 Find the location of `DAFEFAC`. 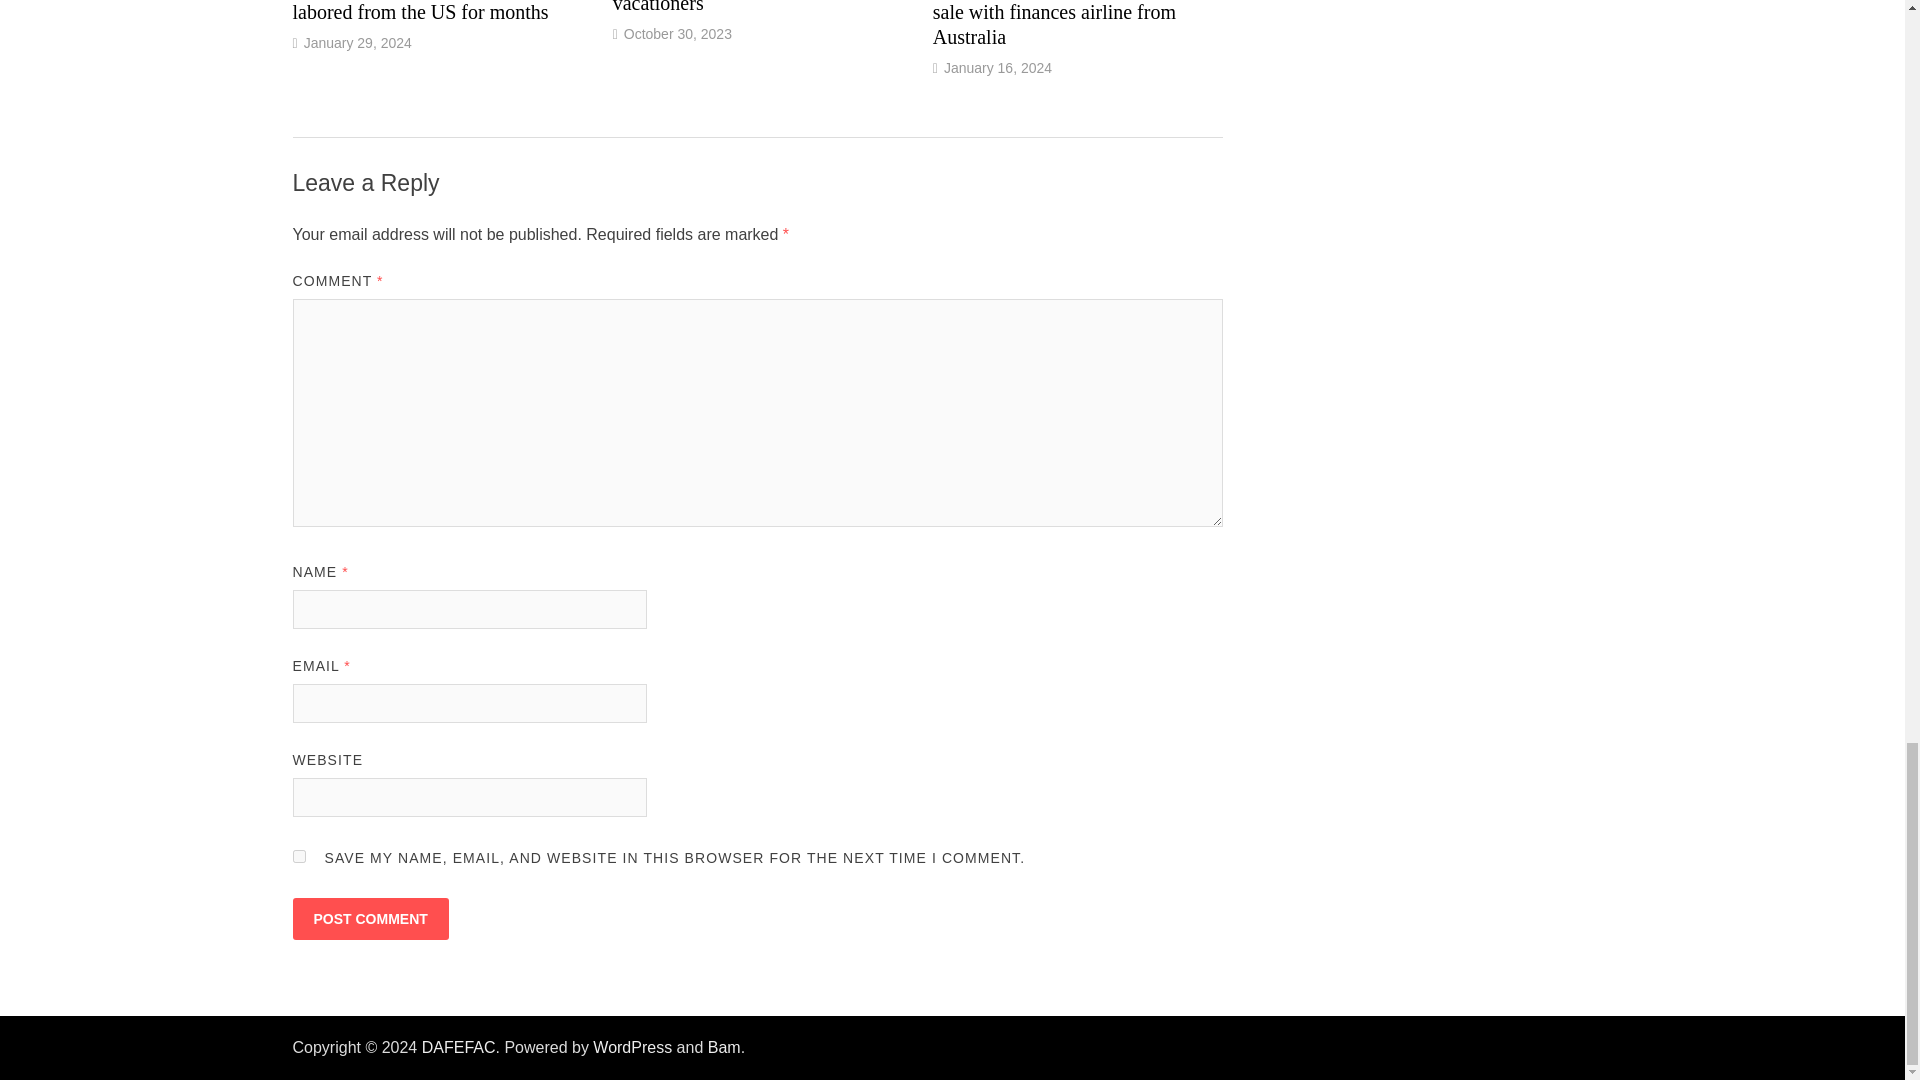

DAFEFAC is located at coordinates (458, 1047).